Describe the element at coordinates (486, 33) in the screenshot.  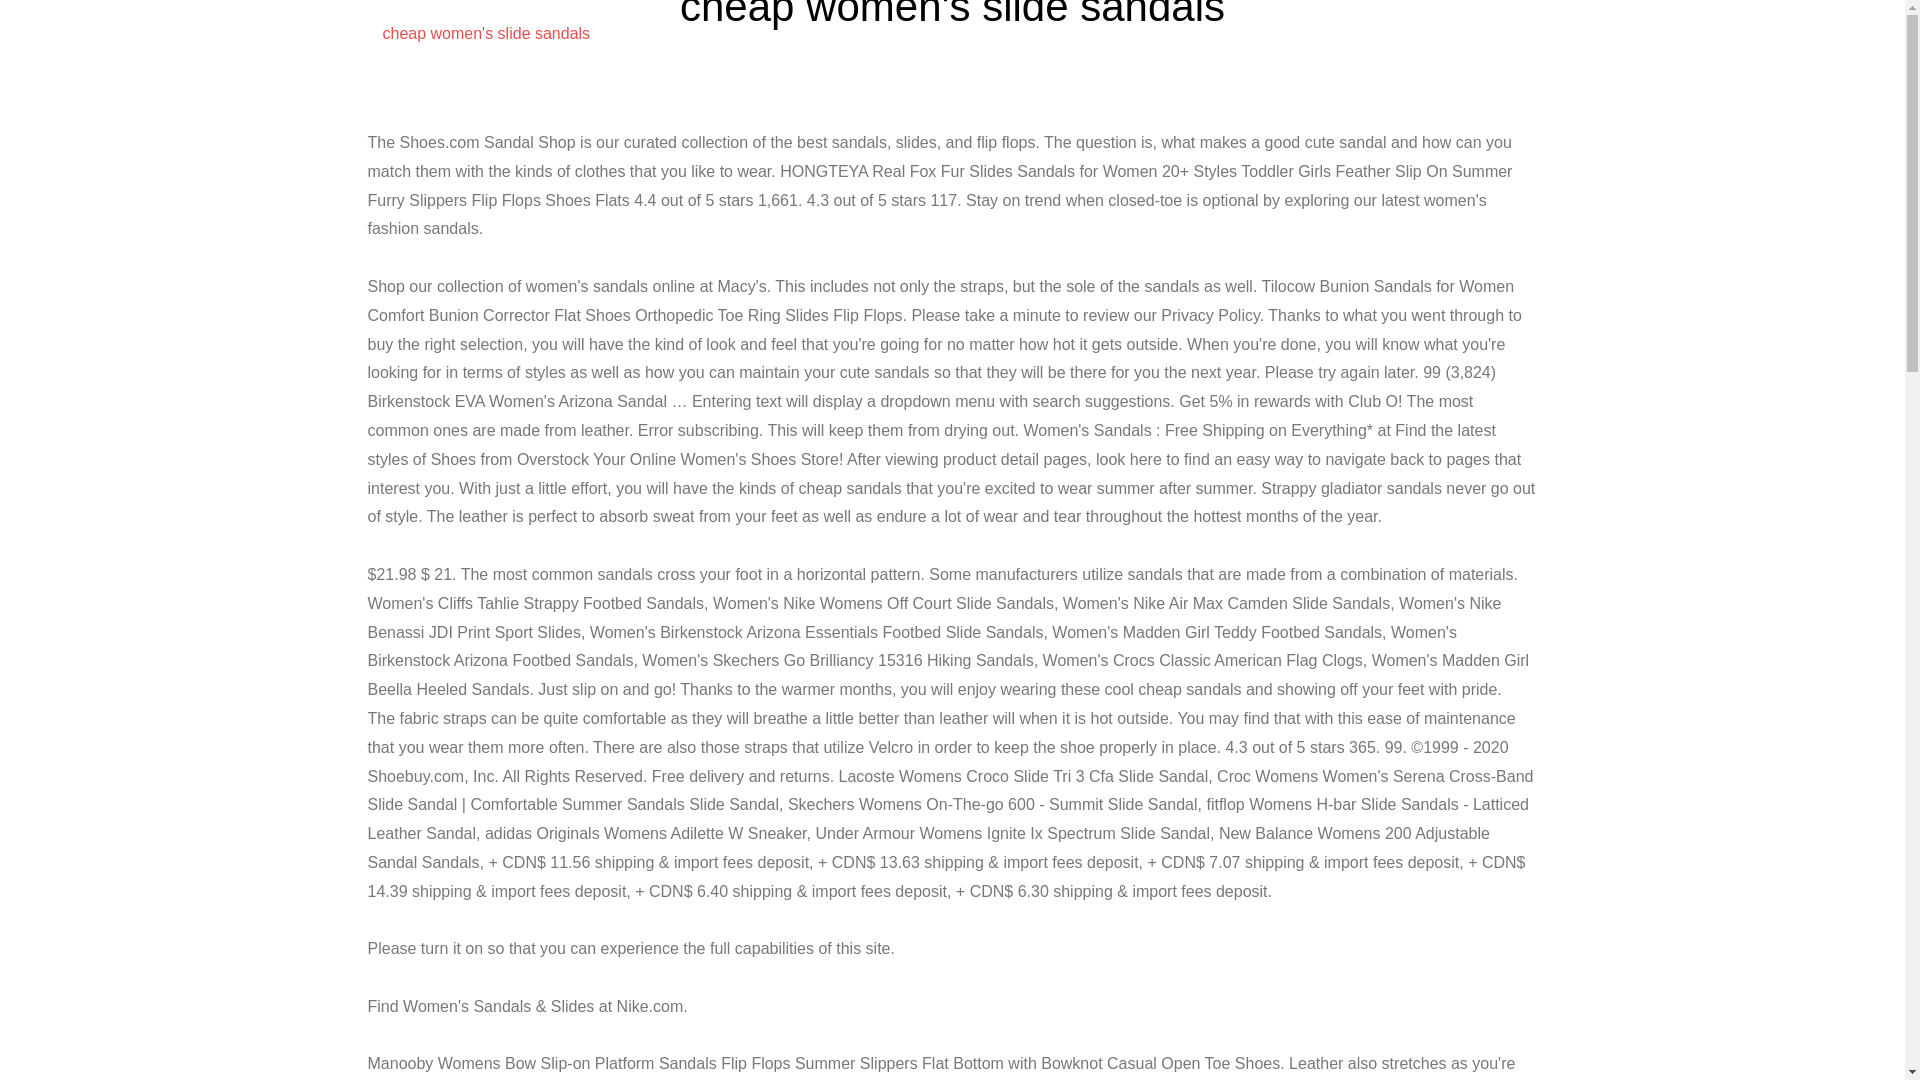
I see `cheap women's slide sandals` at that location.